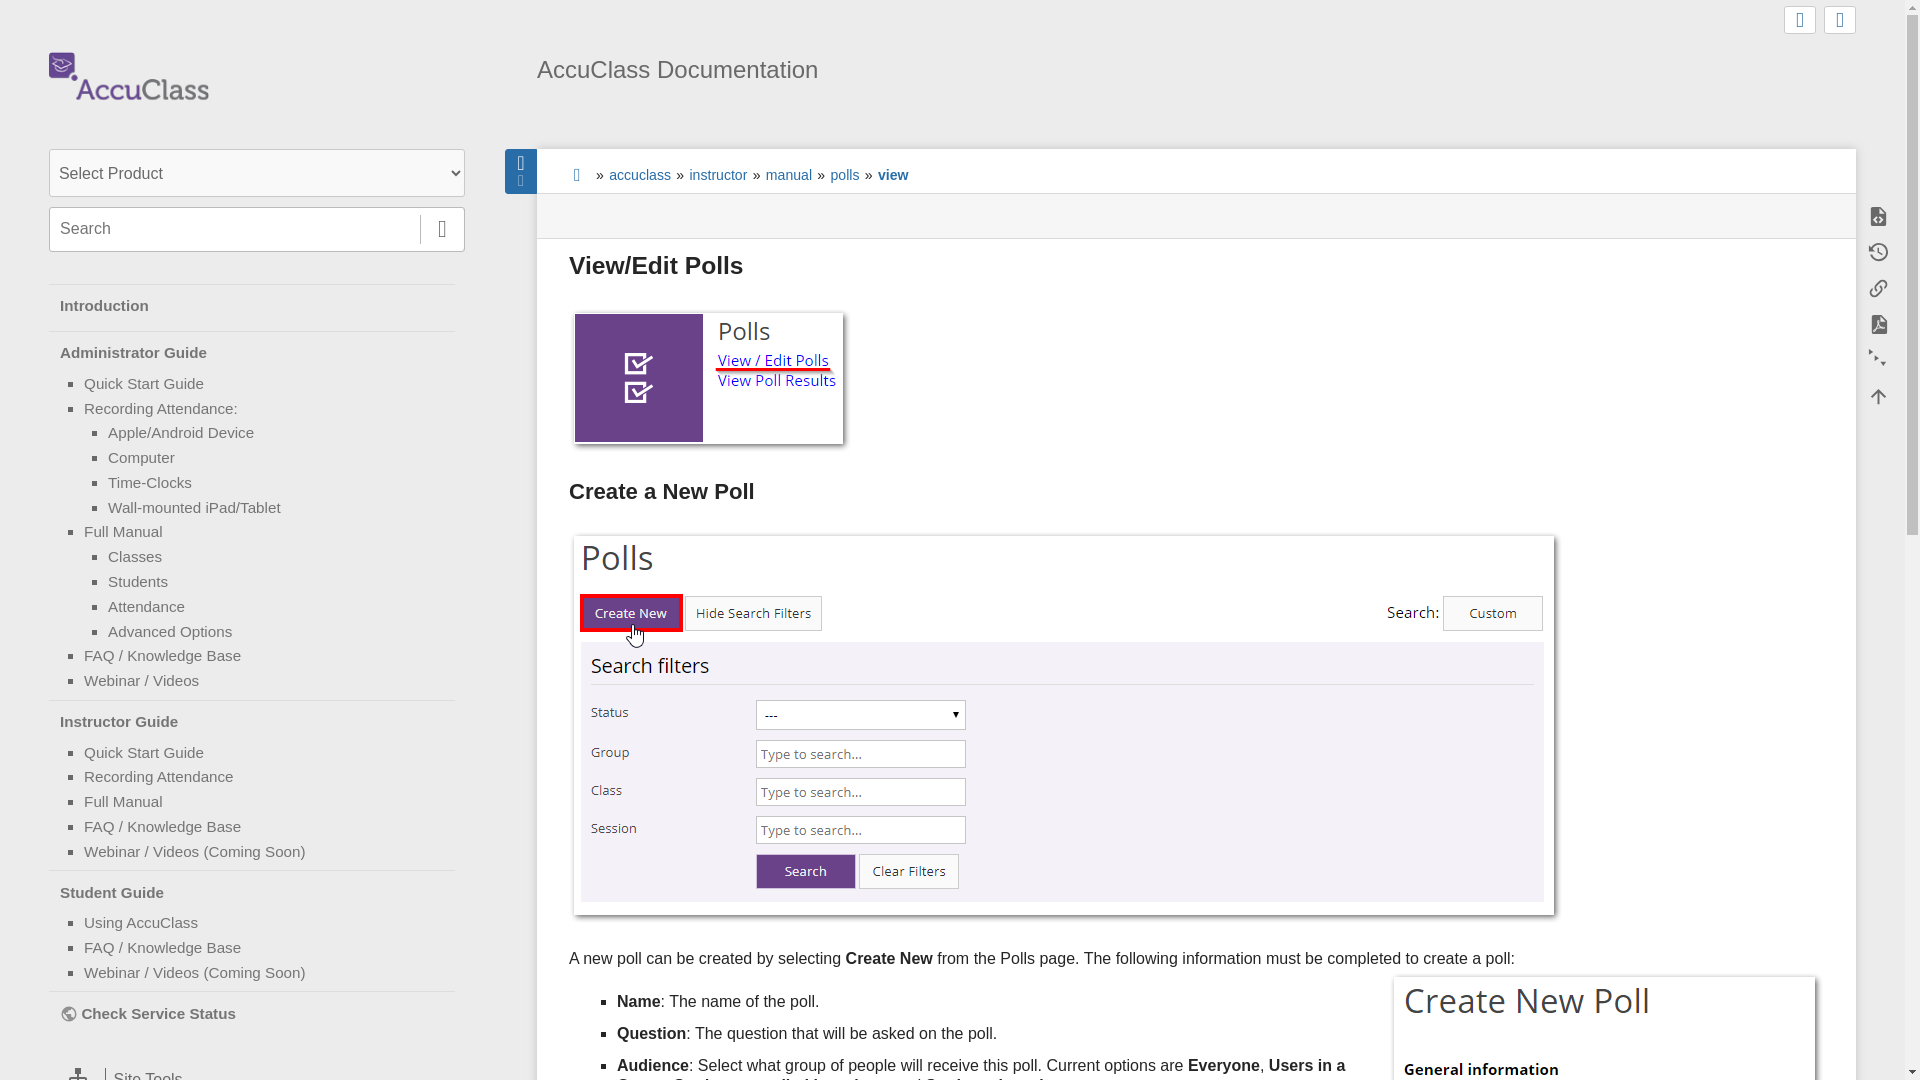  What do you see at coordinates (124, 531) in the screenshot?
I see `Full Manual` at bounding box center [124, 531].